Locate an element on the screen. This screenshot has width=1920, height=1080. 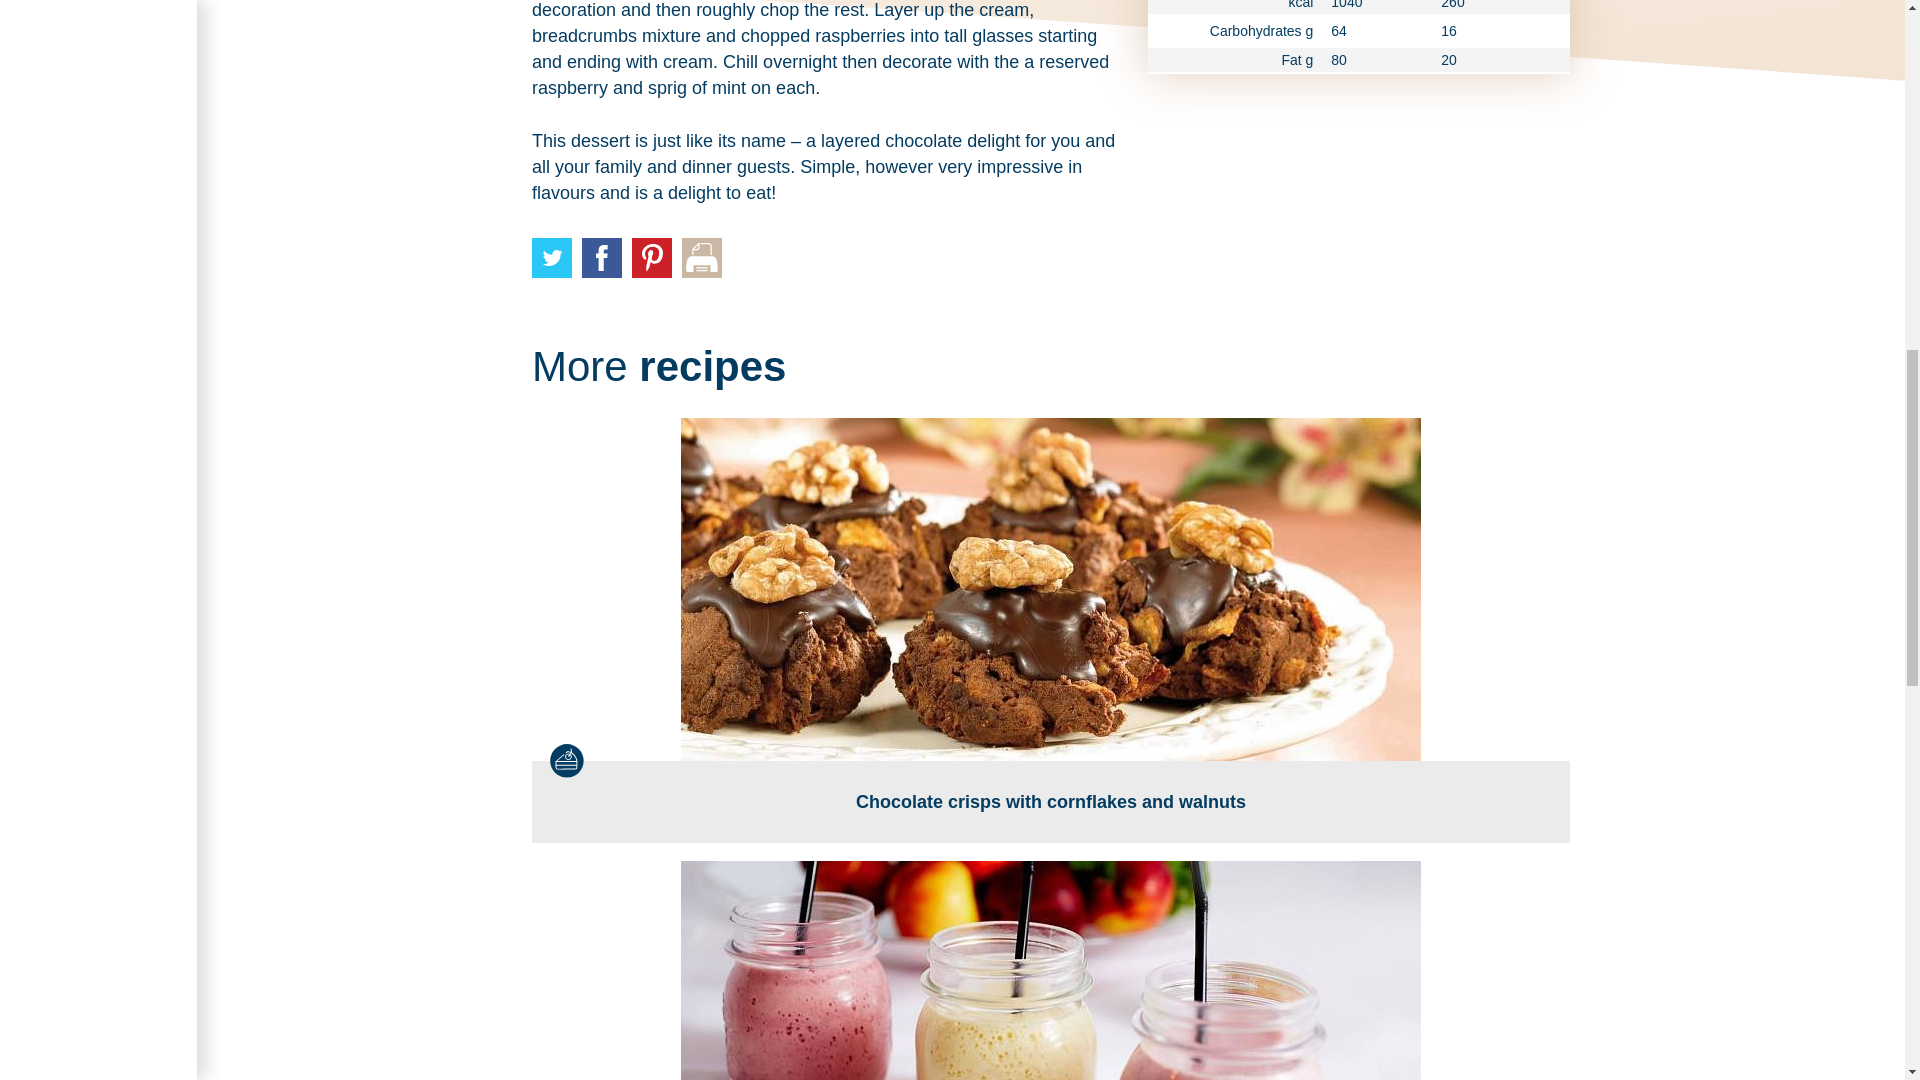
Twitter is located at coordinates (552, 257).